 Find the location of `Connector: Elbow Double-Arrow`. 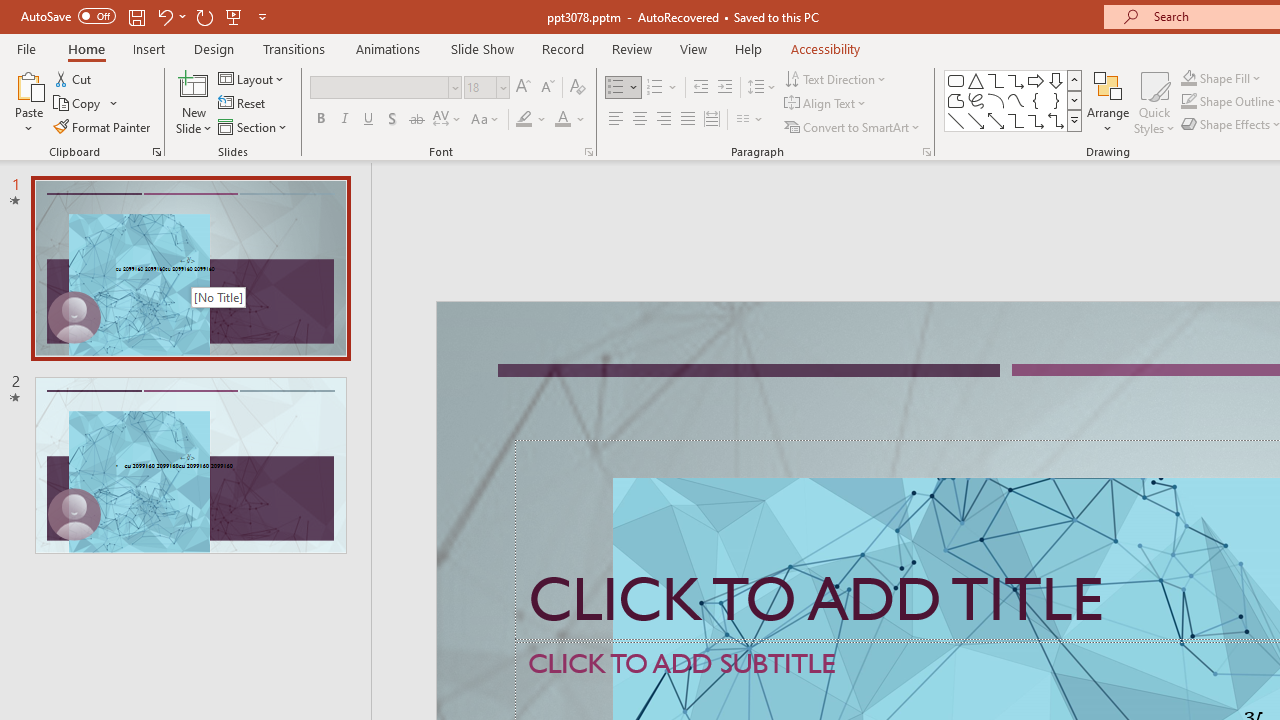

Connector: Elbow Double-Arrow is located at coordinates (1056, 120).